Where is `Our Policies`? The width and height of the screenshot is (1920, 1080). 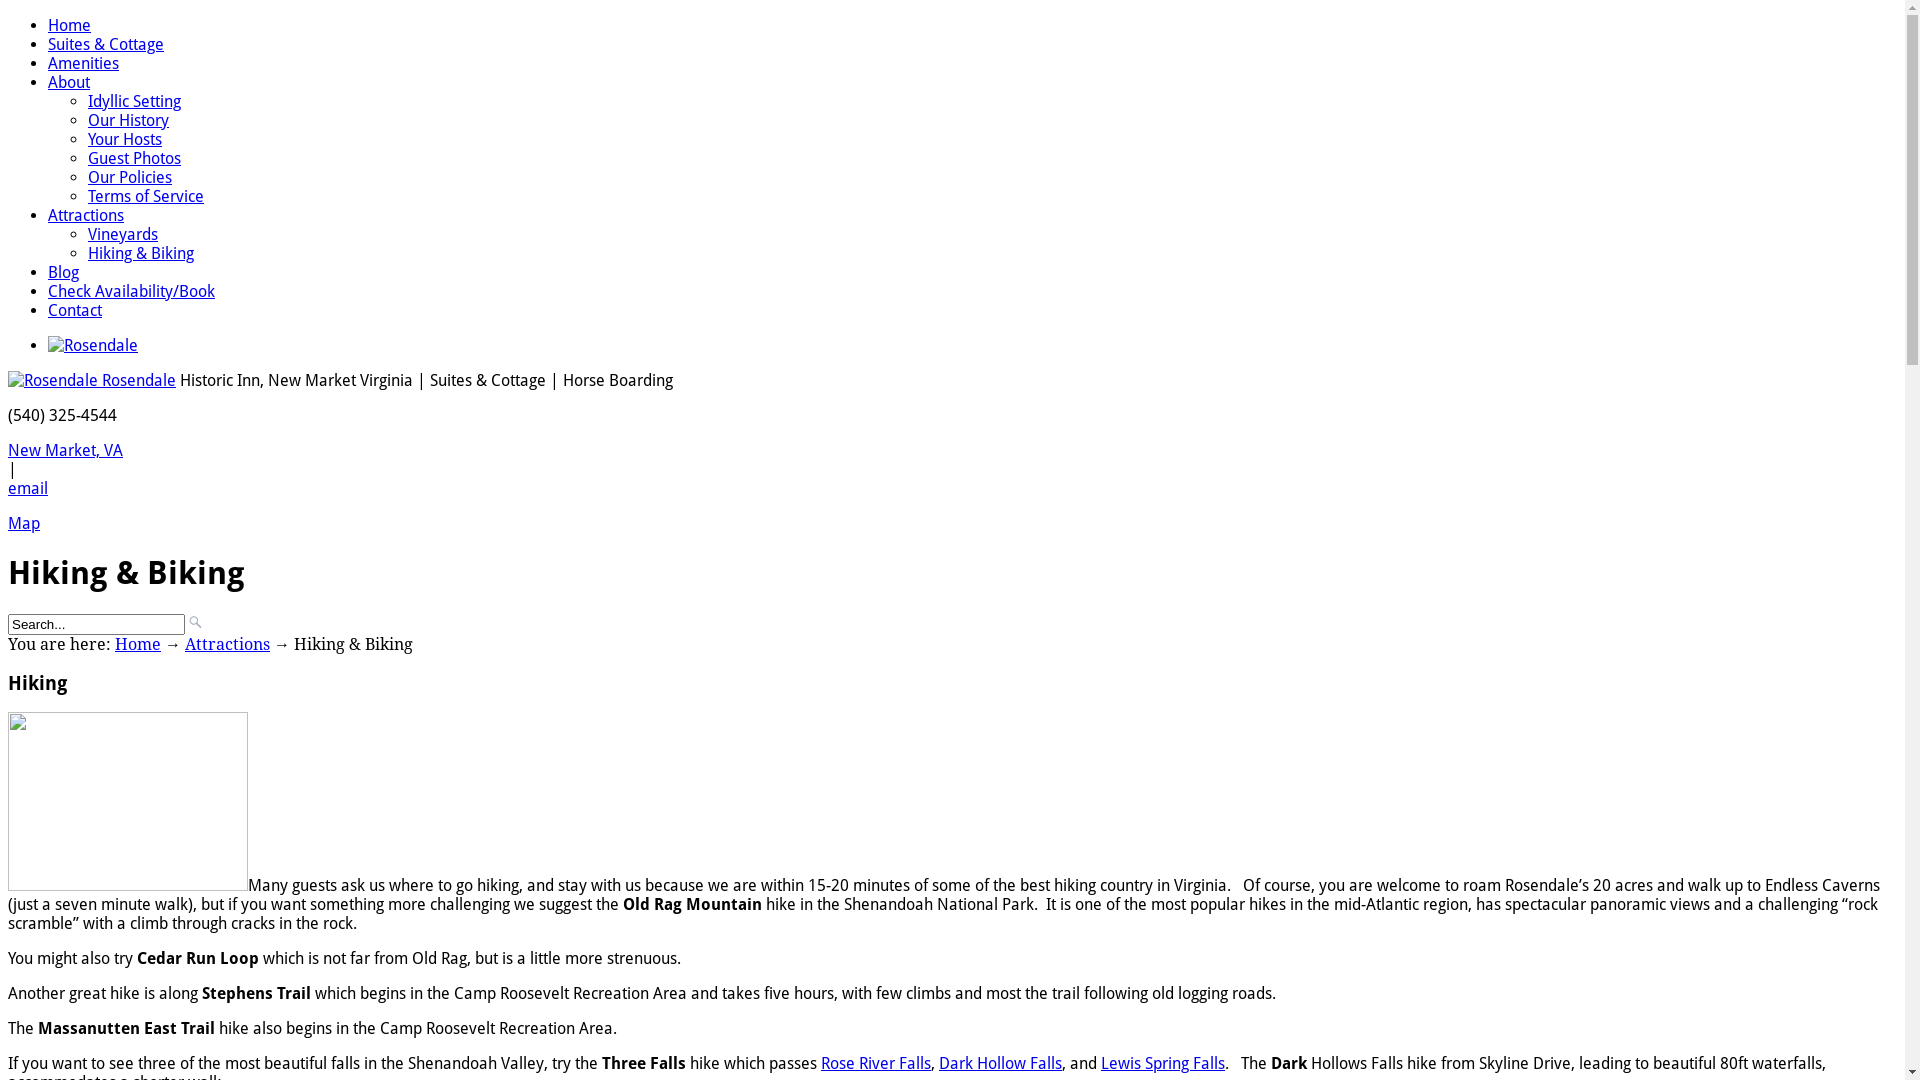 Our Policies is located at coordinates (130, 177).